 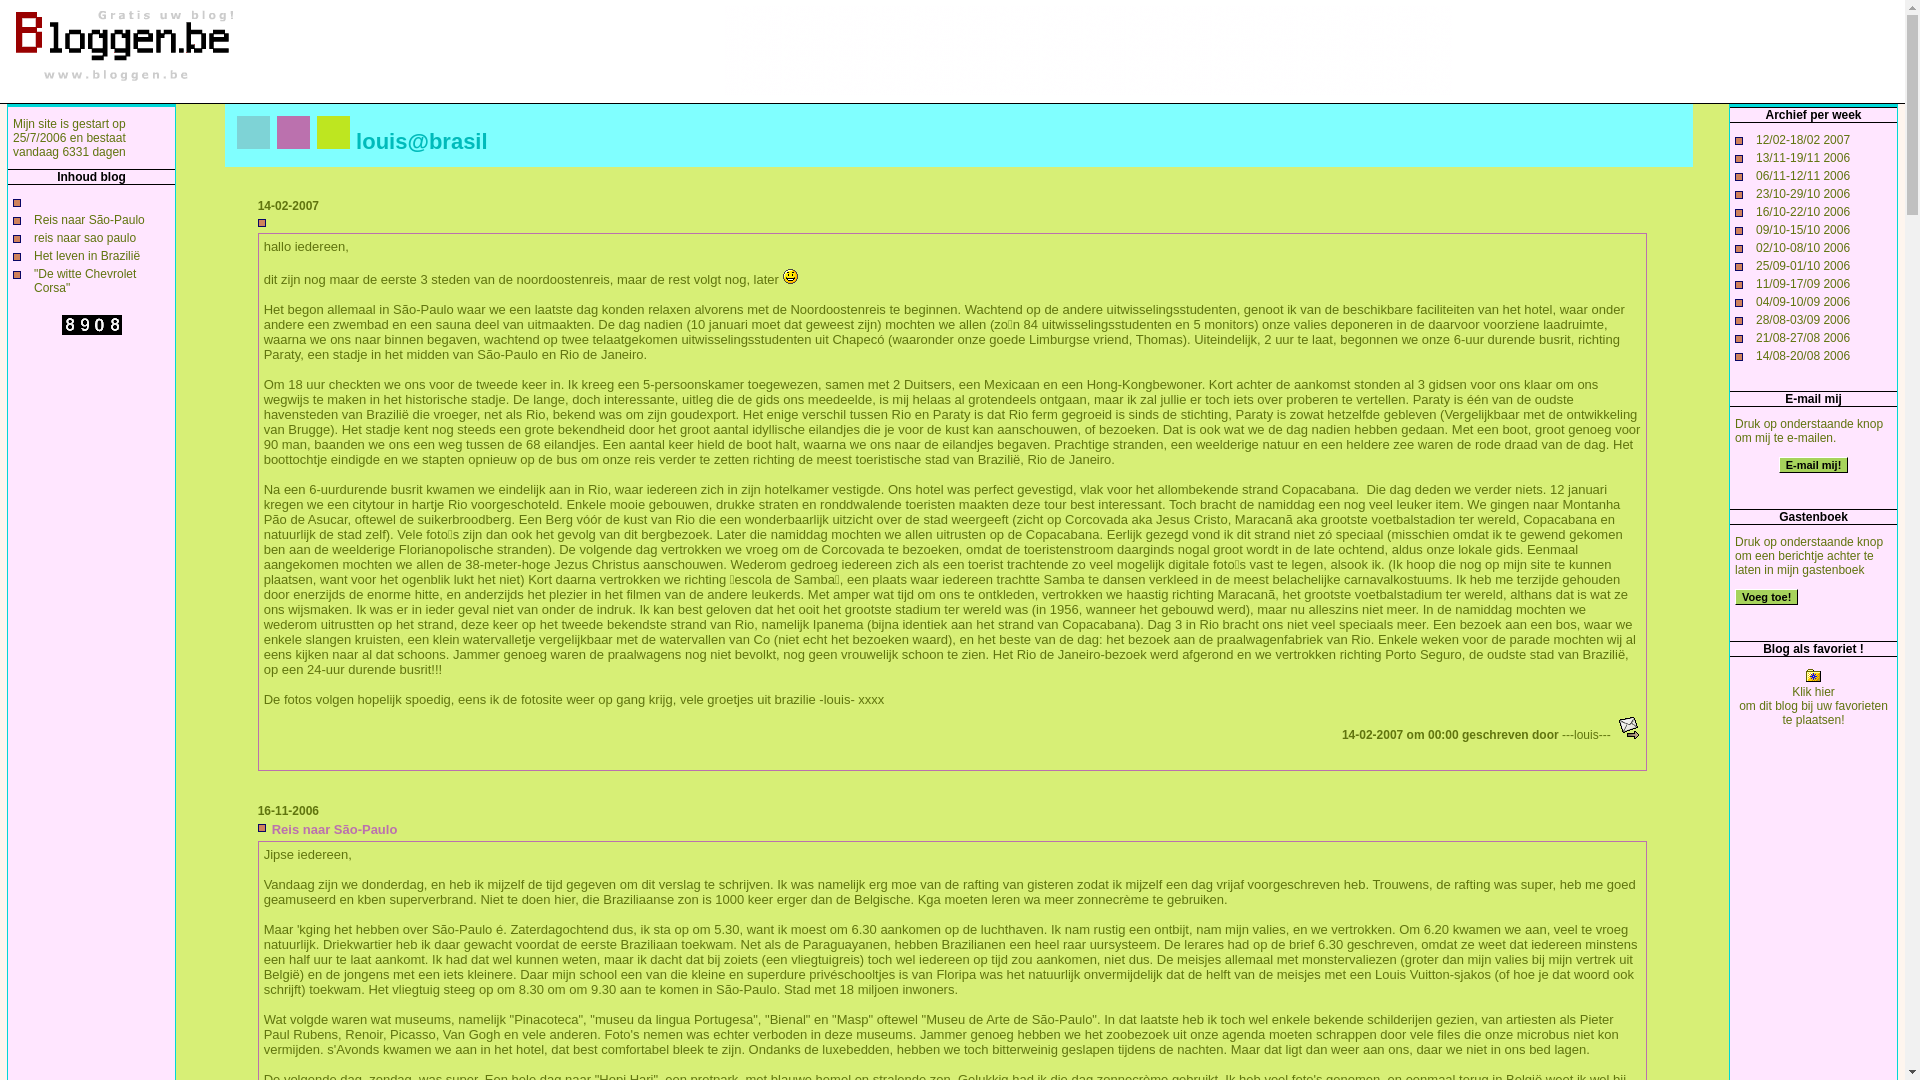 What do you see at coordinates (85, 281) in the screenshot?
I see `"De witte Chevrolet Corsa"` at bounding box center [85, 281].